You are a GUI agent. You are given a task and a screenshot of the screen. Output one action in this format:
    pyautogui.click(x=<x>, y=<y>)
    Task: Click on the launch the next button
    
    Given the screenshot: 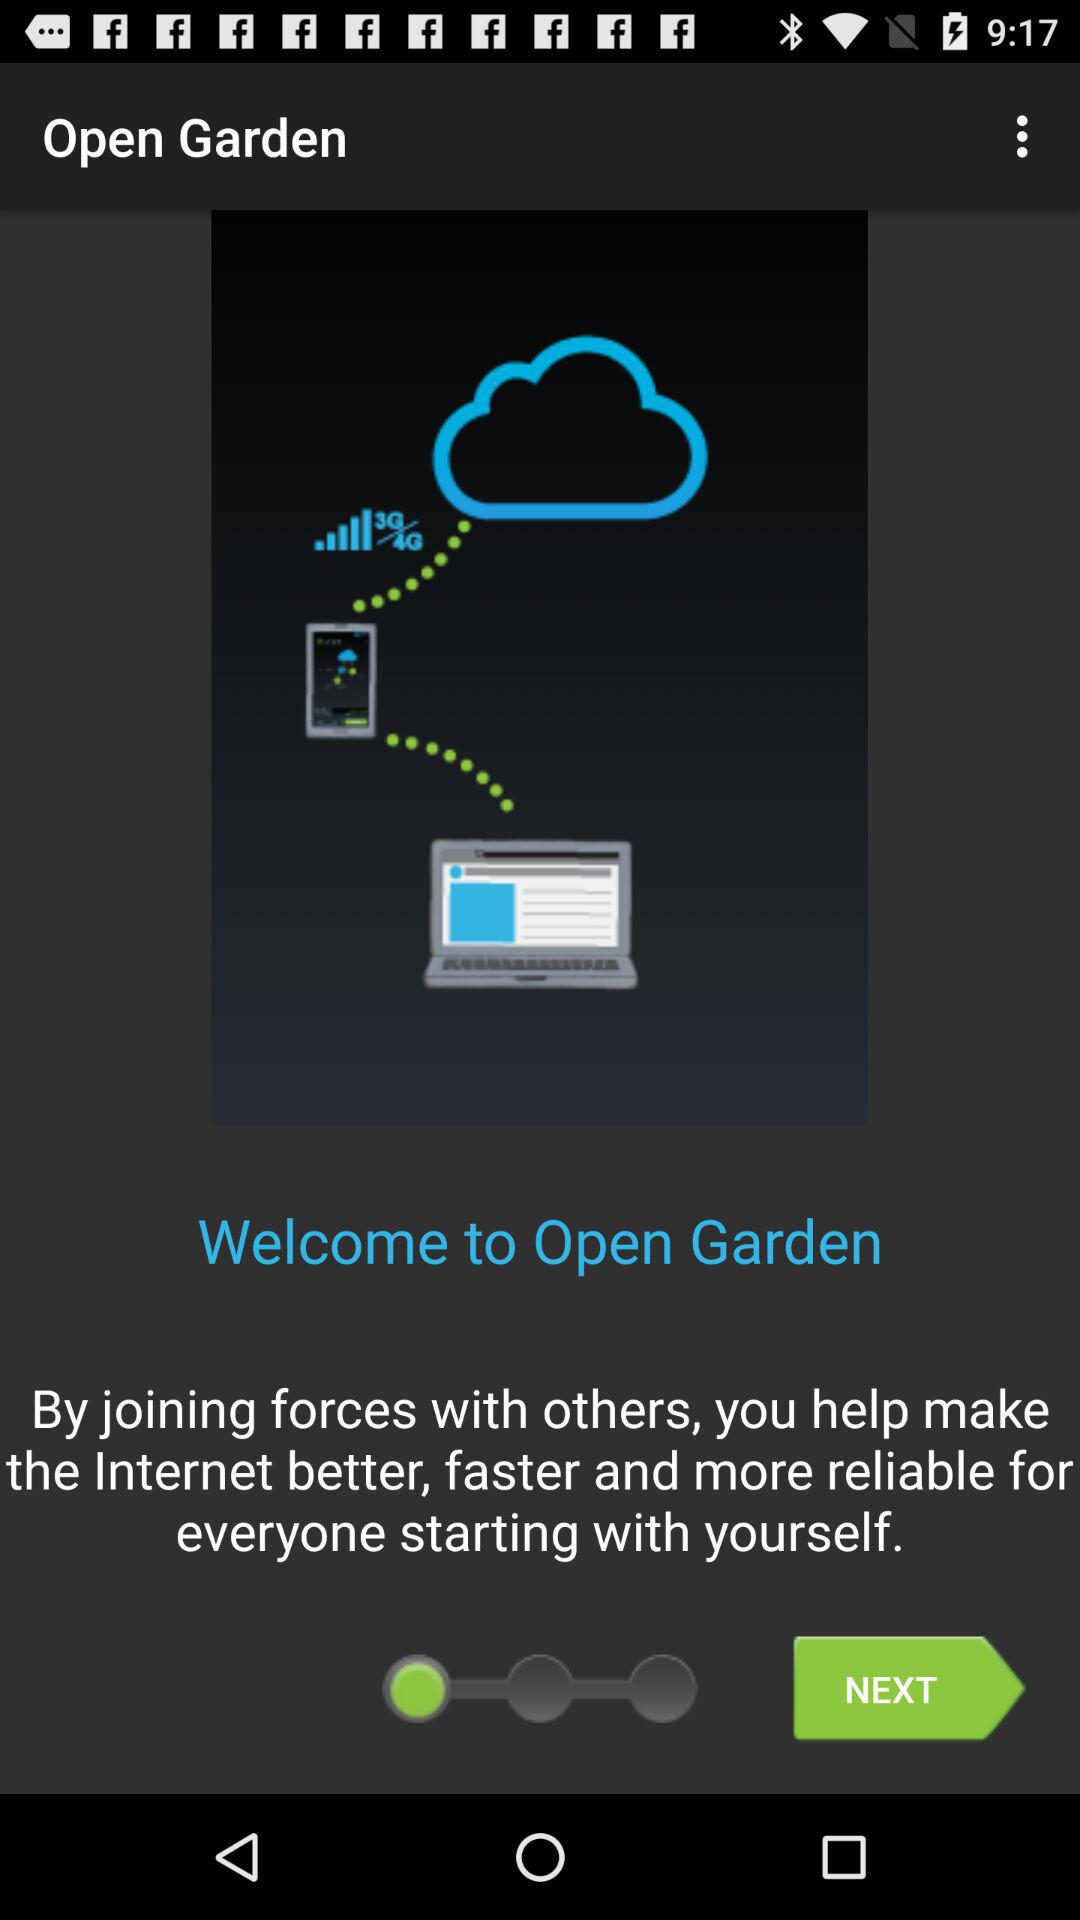 What is the action you would take?
    pyautogui.click(x=909, y=1688)
    